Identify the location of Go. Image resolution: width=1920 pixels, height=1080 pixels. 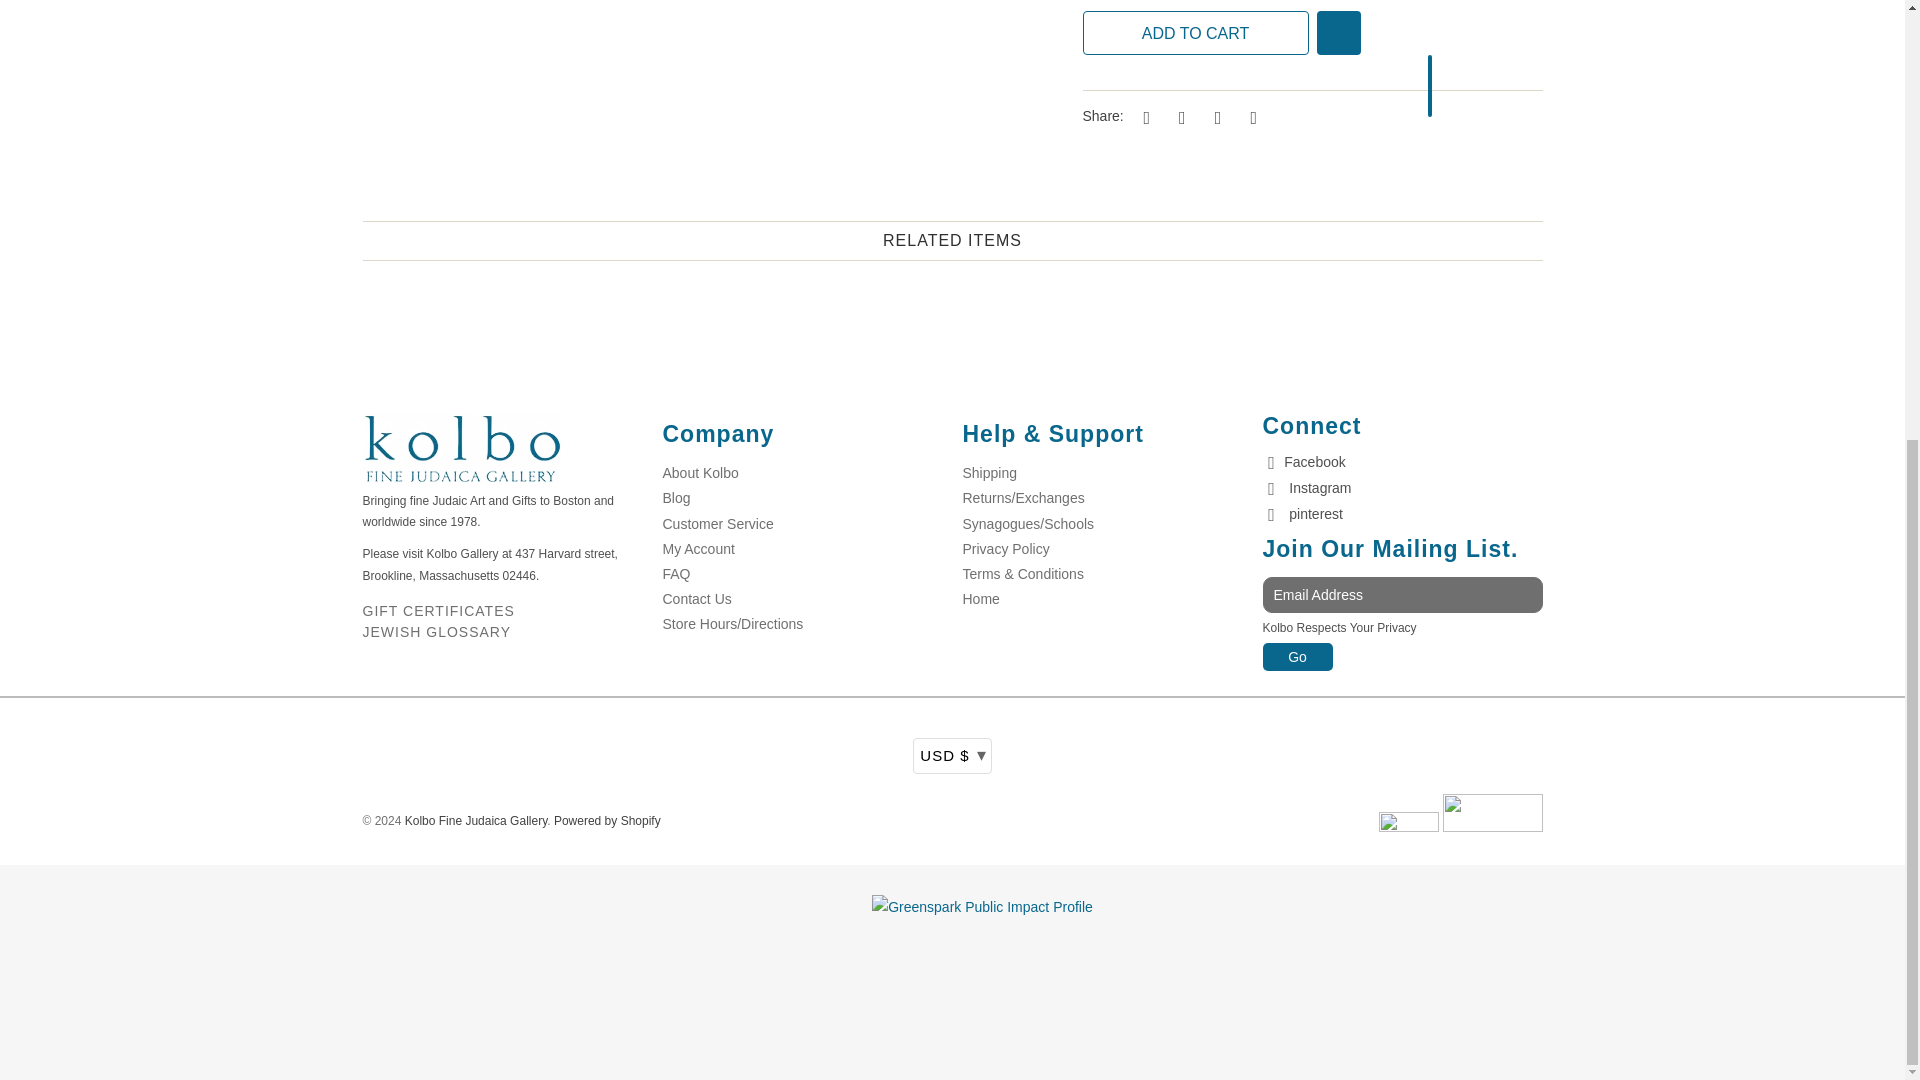
(1296, 656).